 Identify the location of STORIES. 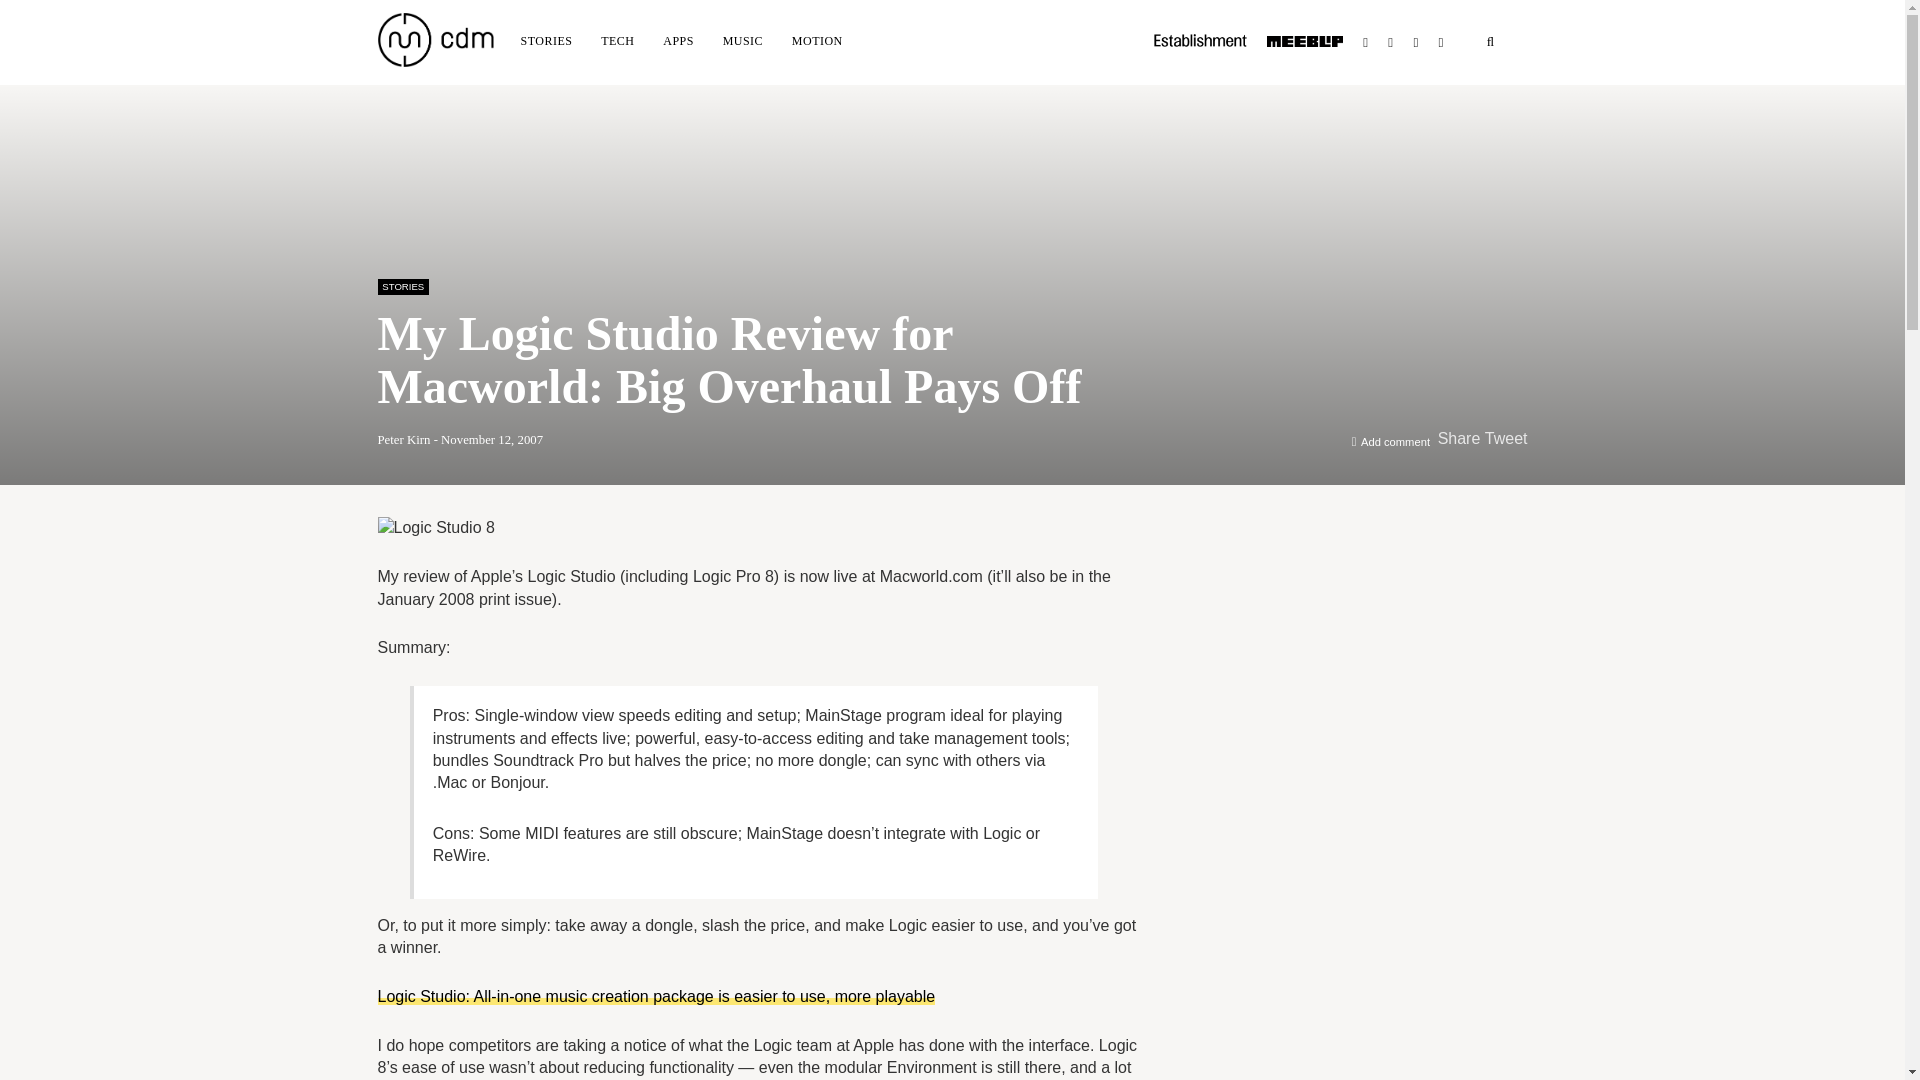
(404, 286).